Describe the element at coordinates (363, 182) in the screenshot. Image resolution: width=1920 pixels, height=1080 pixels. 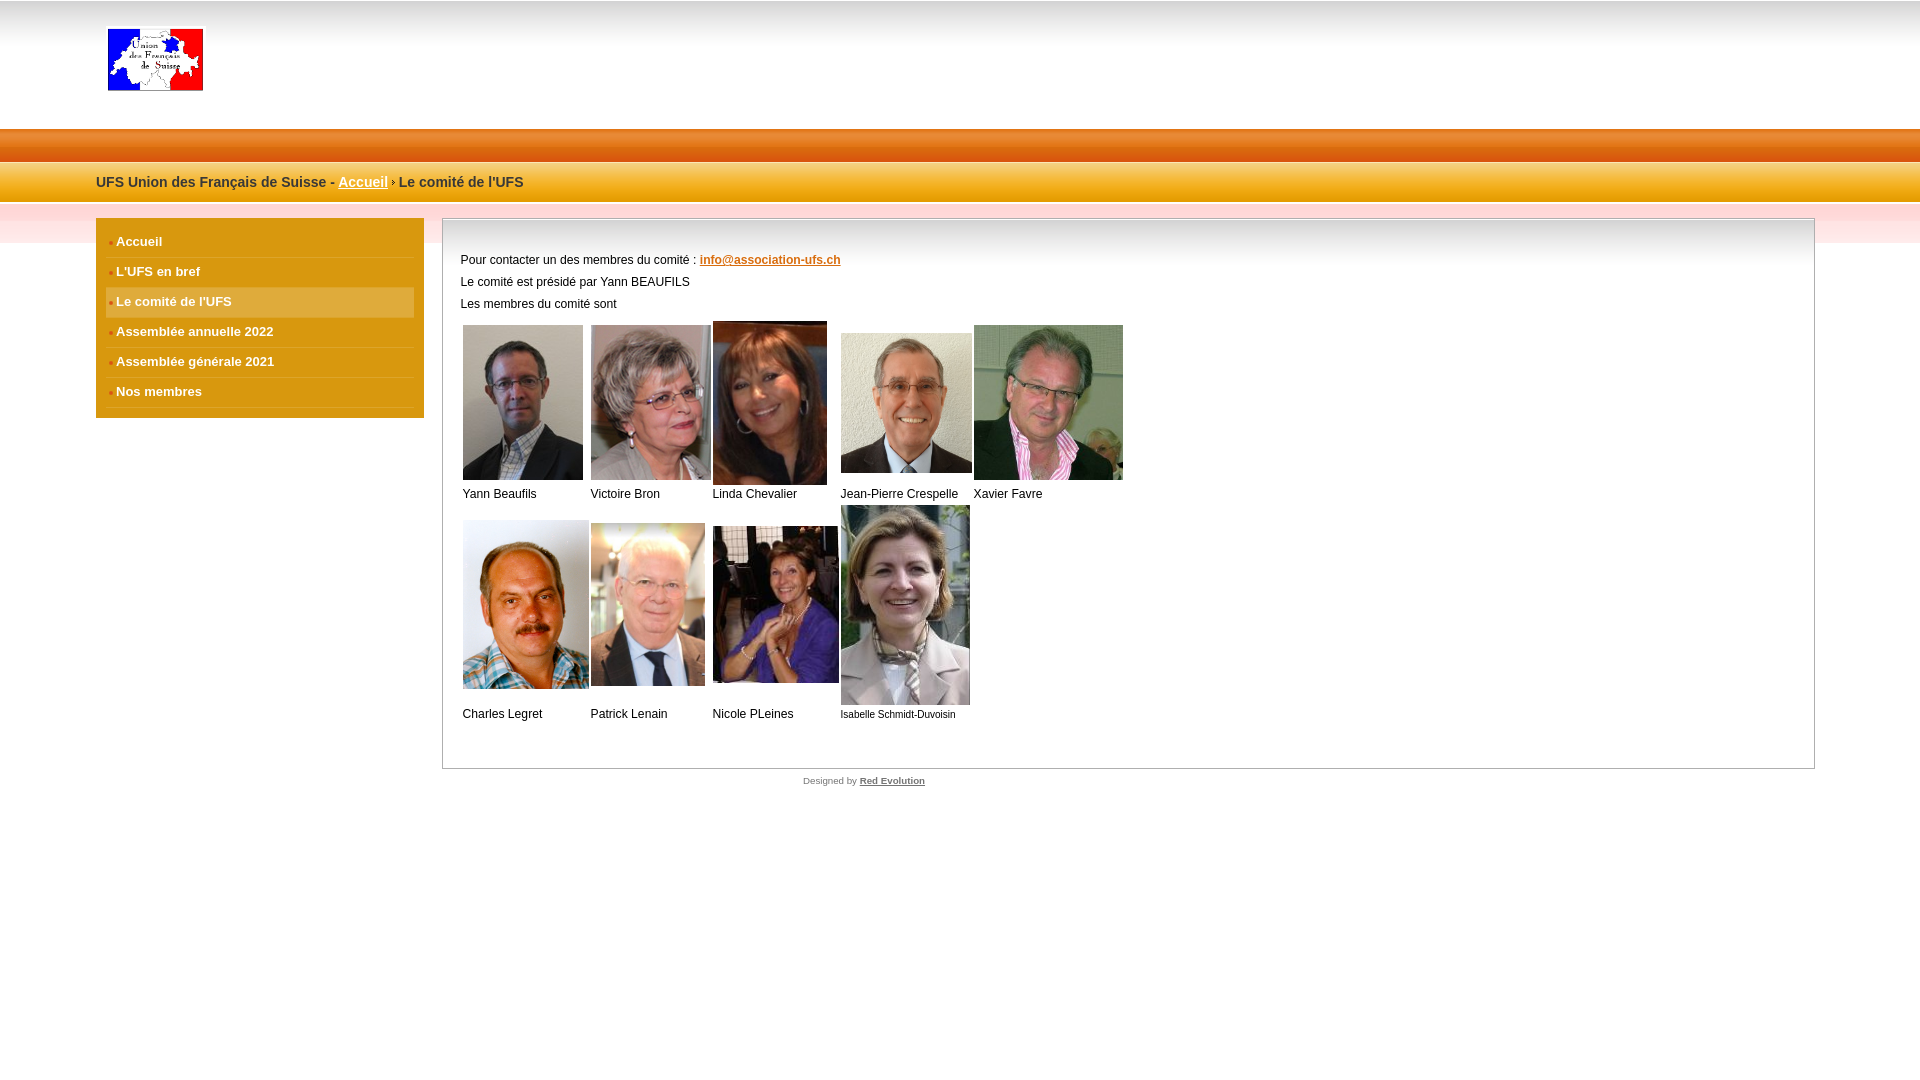
I see `Accueil` at that location.